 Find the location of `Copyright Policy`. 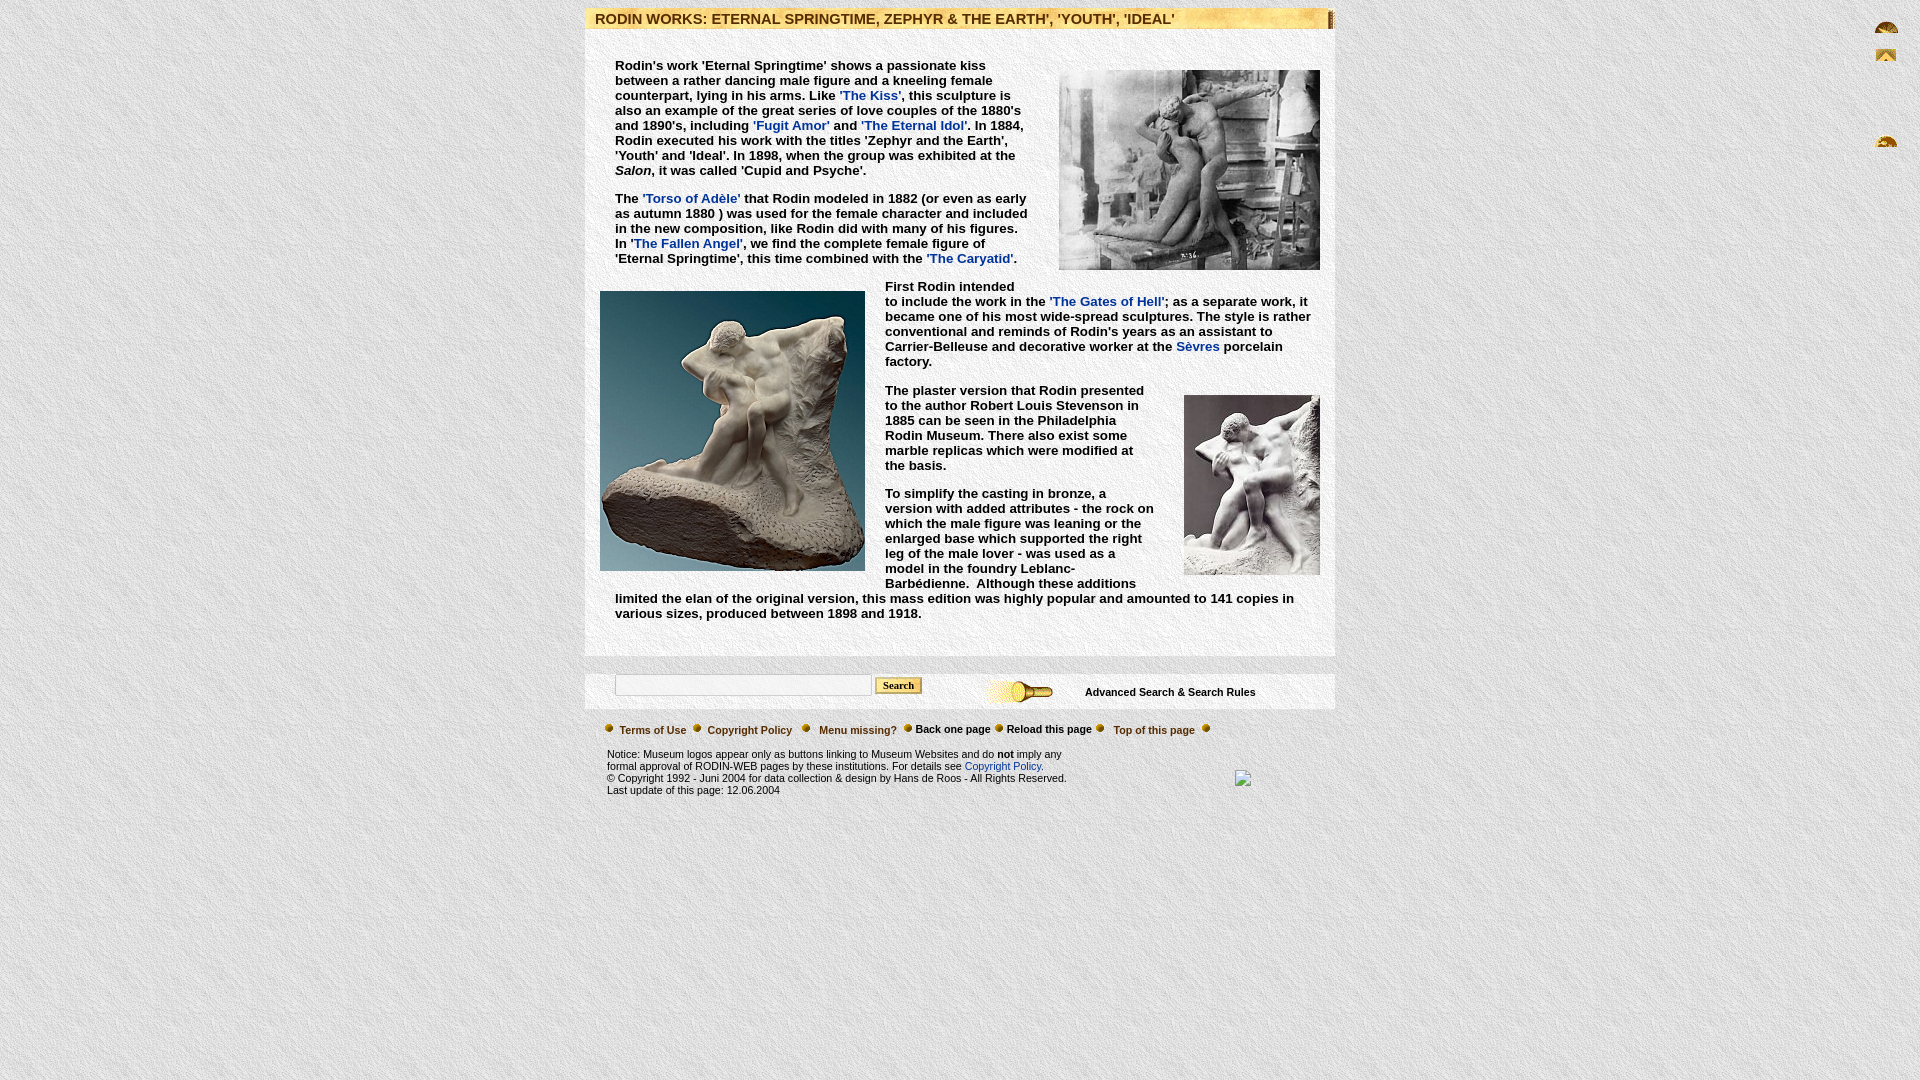

Copyright Policy is located at coordinates (749, 729).